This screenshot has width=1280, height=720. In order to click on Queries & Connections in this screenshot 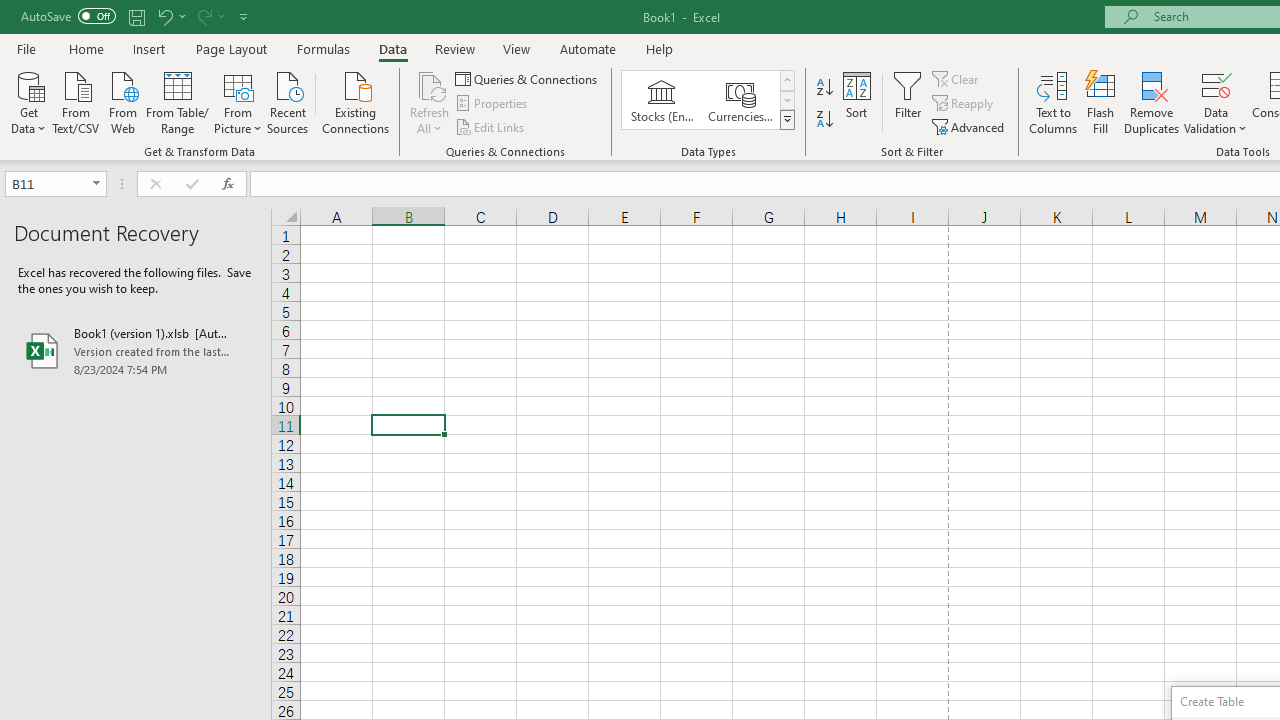, I will do `click(528, 78)`.